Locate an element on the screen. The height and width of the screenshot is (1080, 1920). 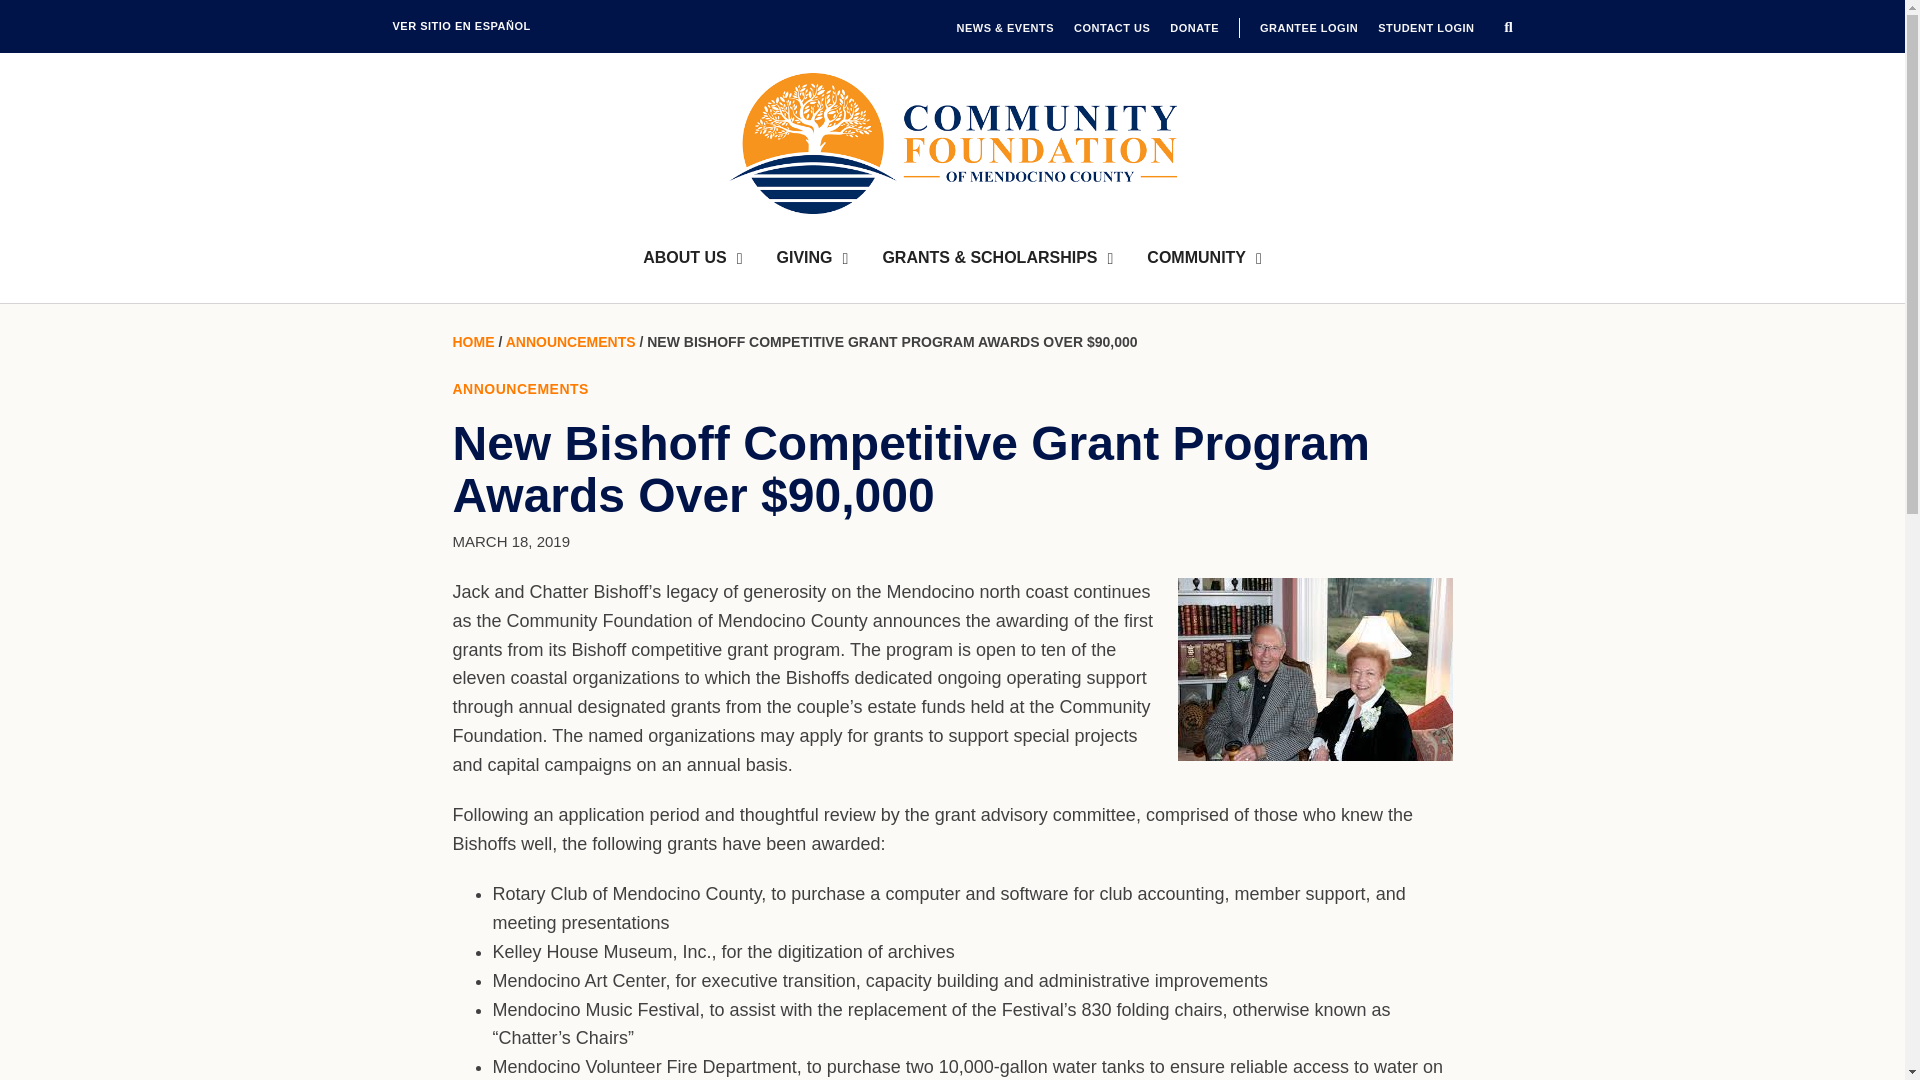
GIVING is located at coordinates (812, 258).